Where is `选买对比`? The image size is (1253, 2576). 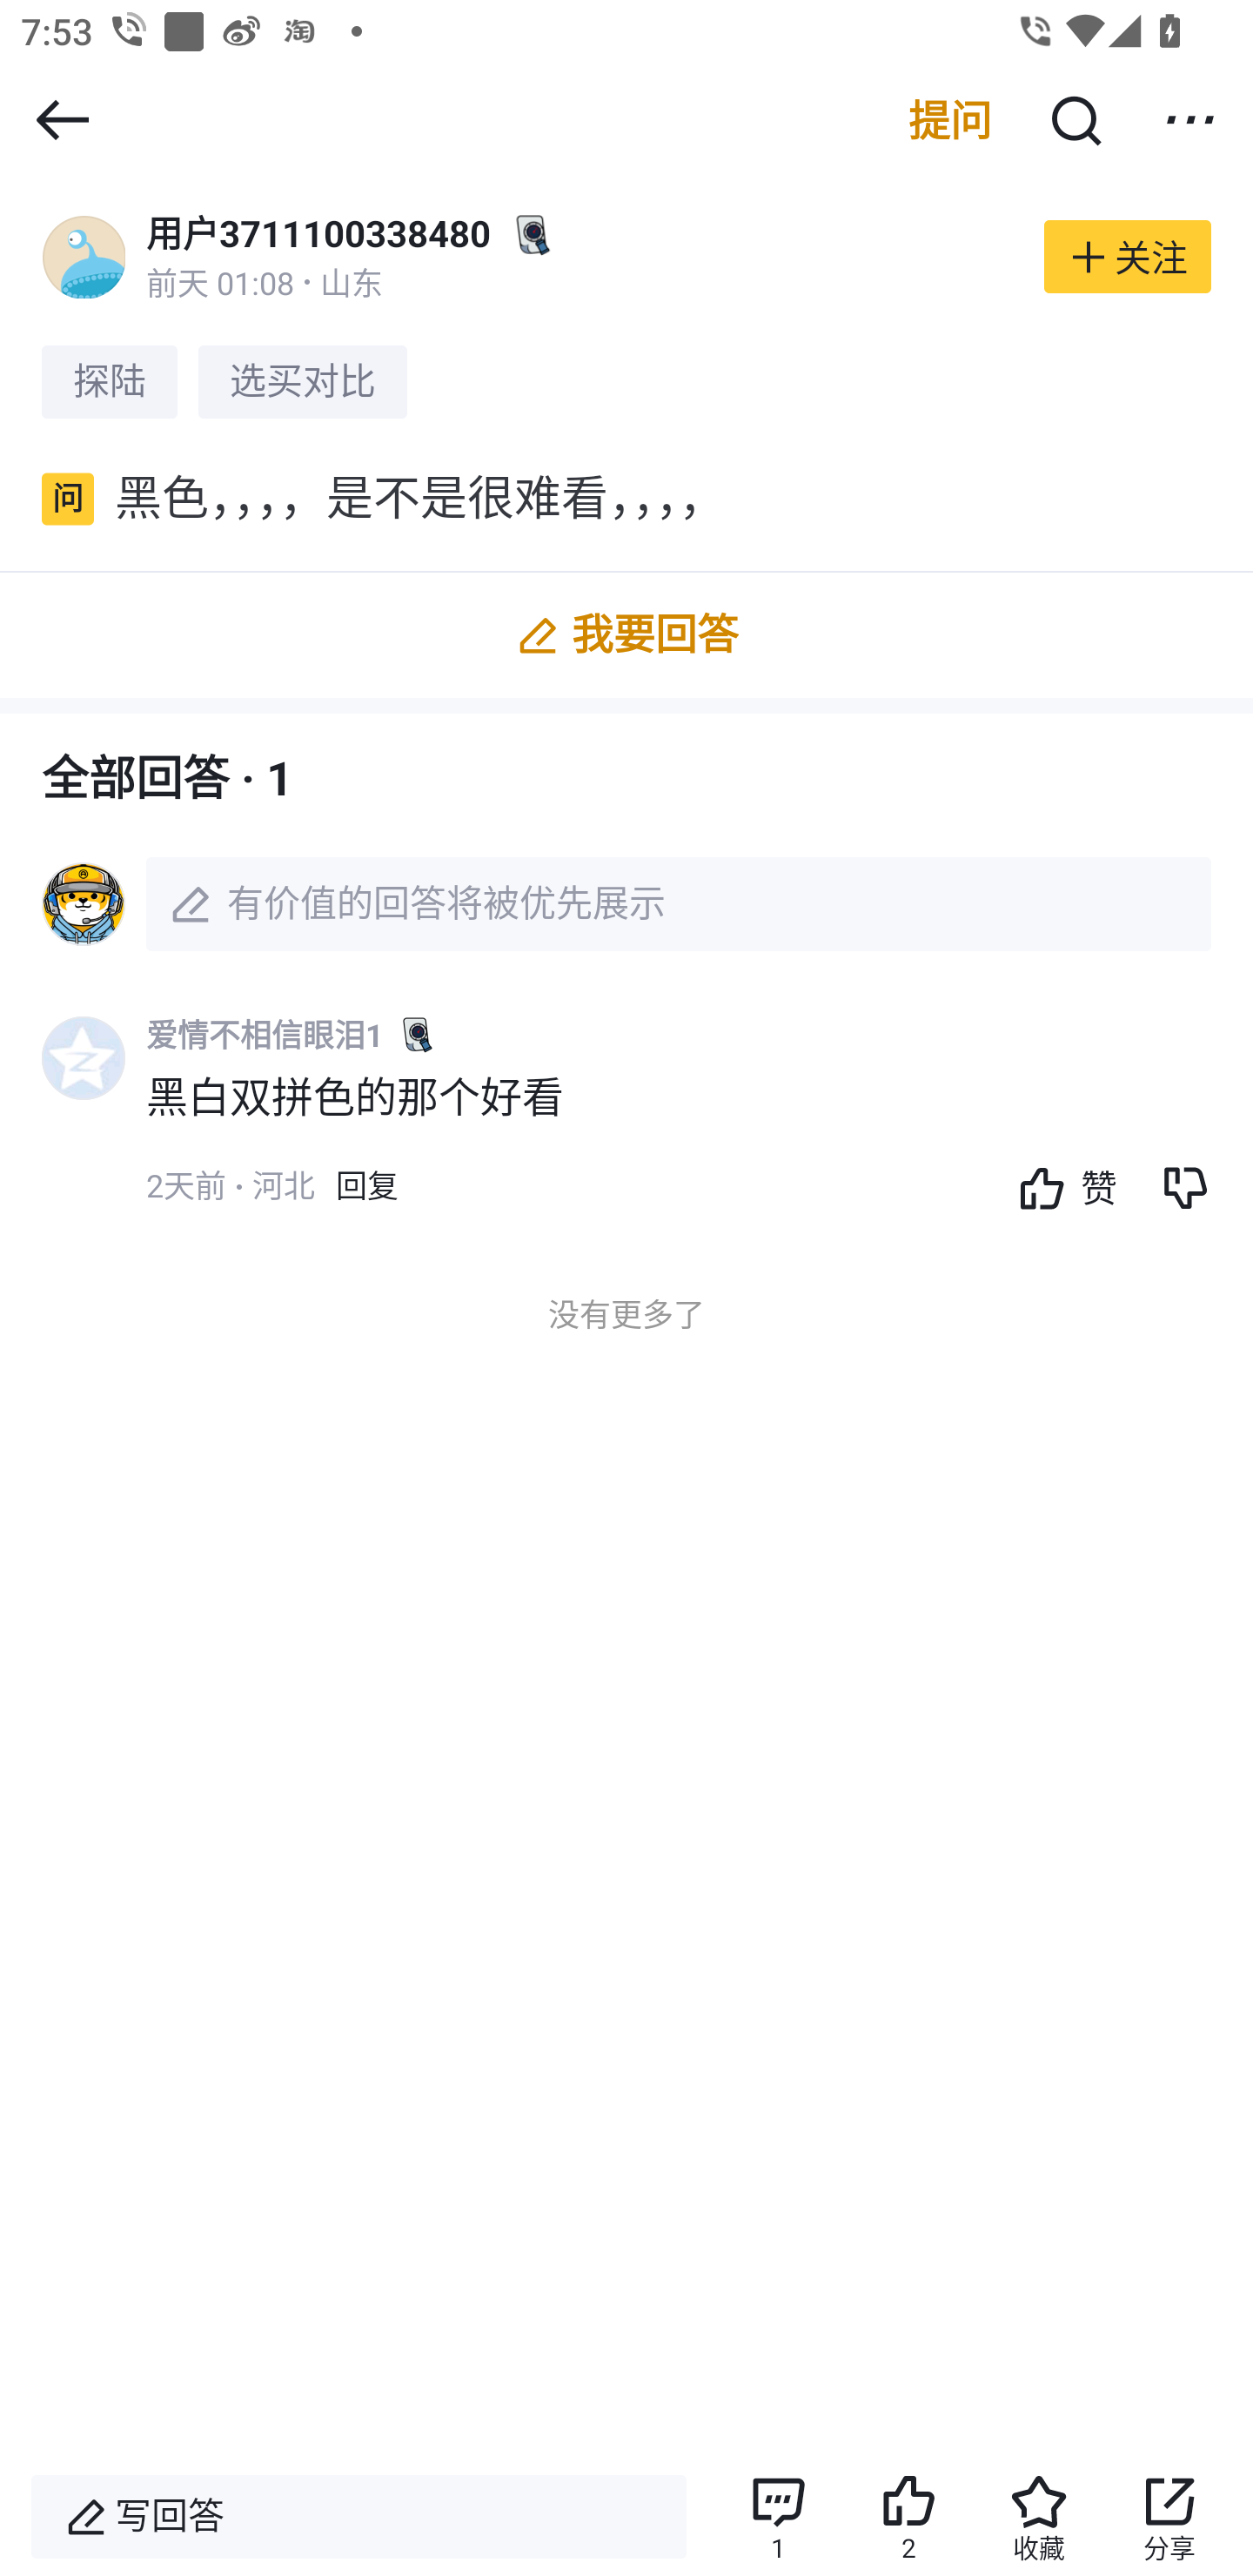 选买对比 is located at coordinates (303, 381).